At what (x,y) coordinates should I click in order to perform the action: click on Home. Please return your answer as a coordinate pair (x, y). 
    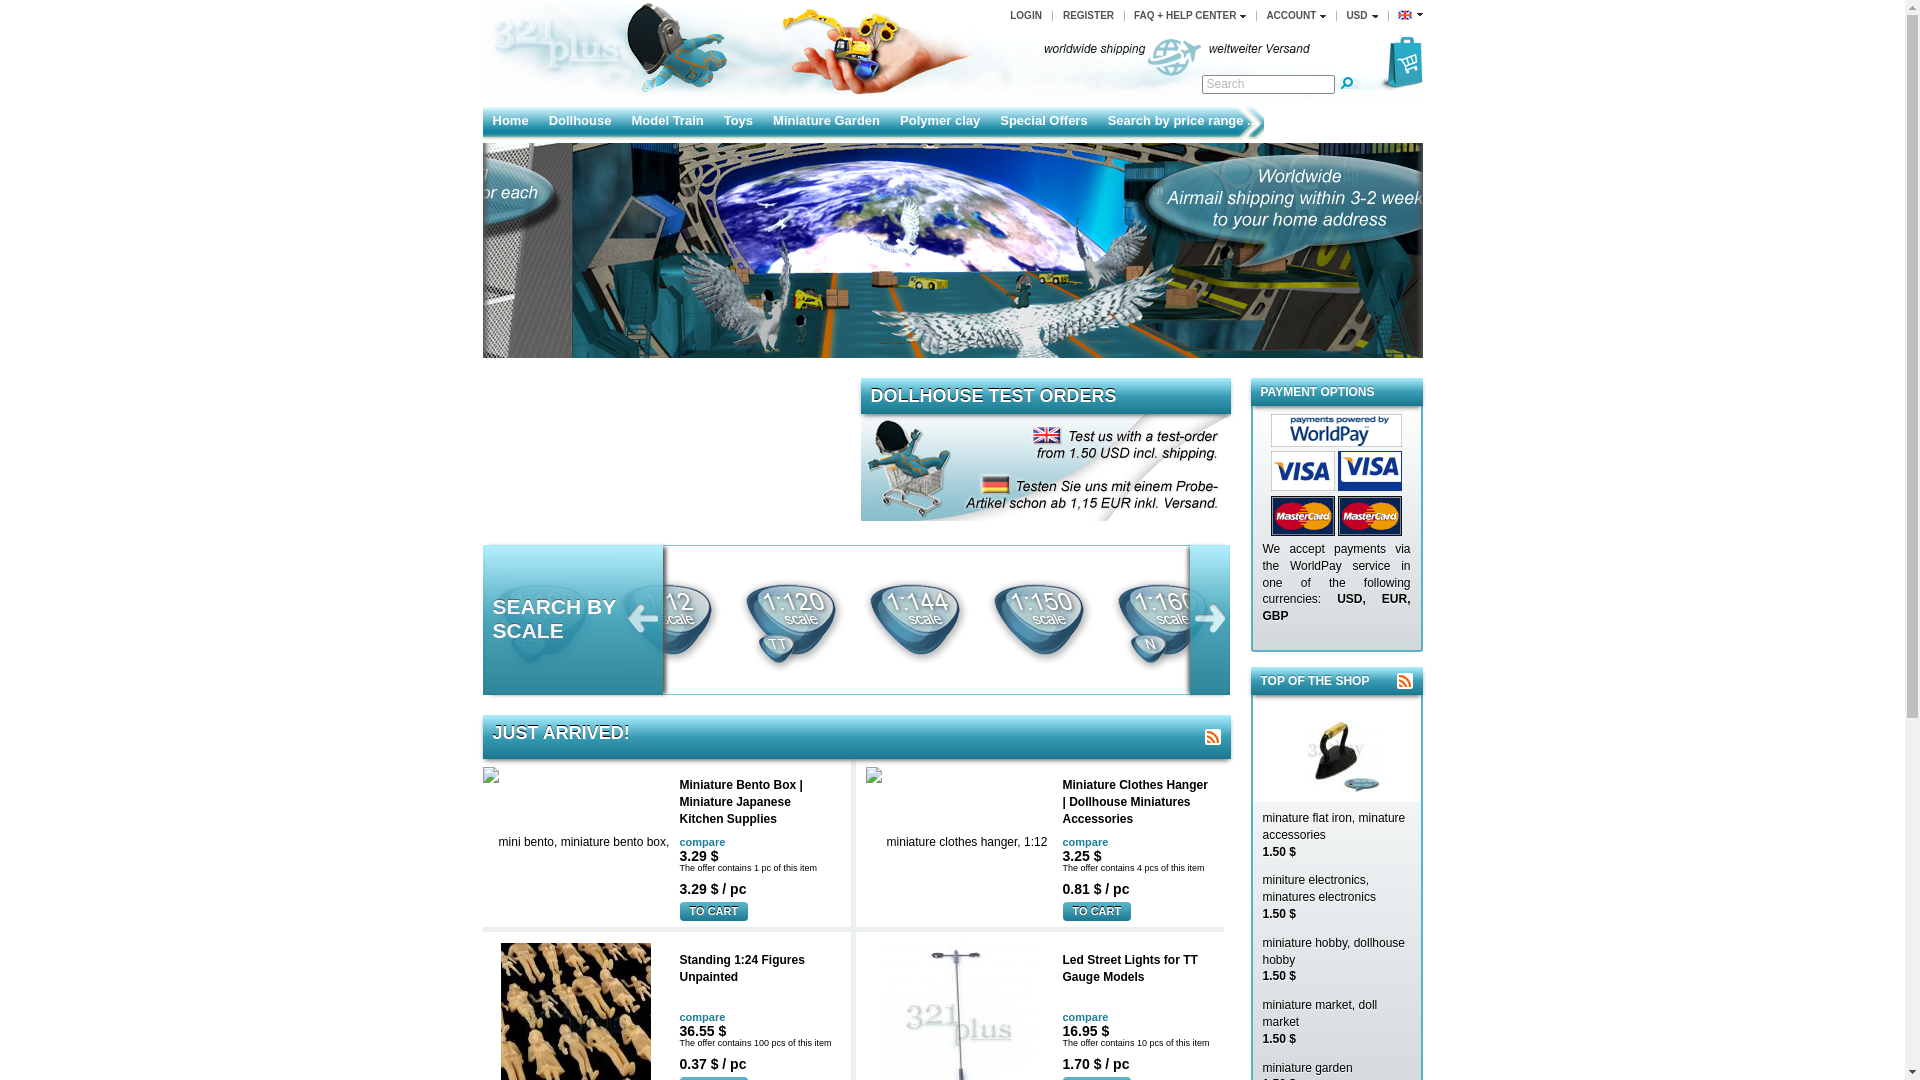
    Looking at the image, I should click on (510, 123).